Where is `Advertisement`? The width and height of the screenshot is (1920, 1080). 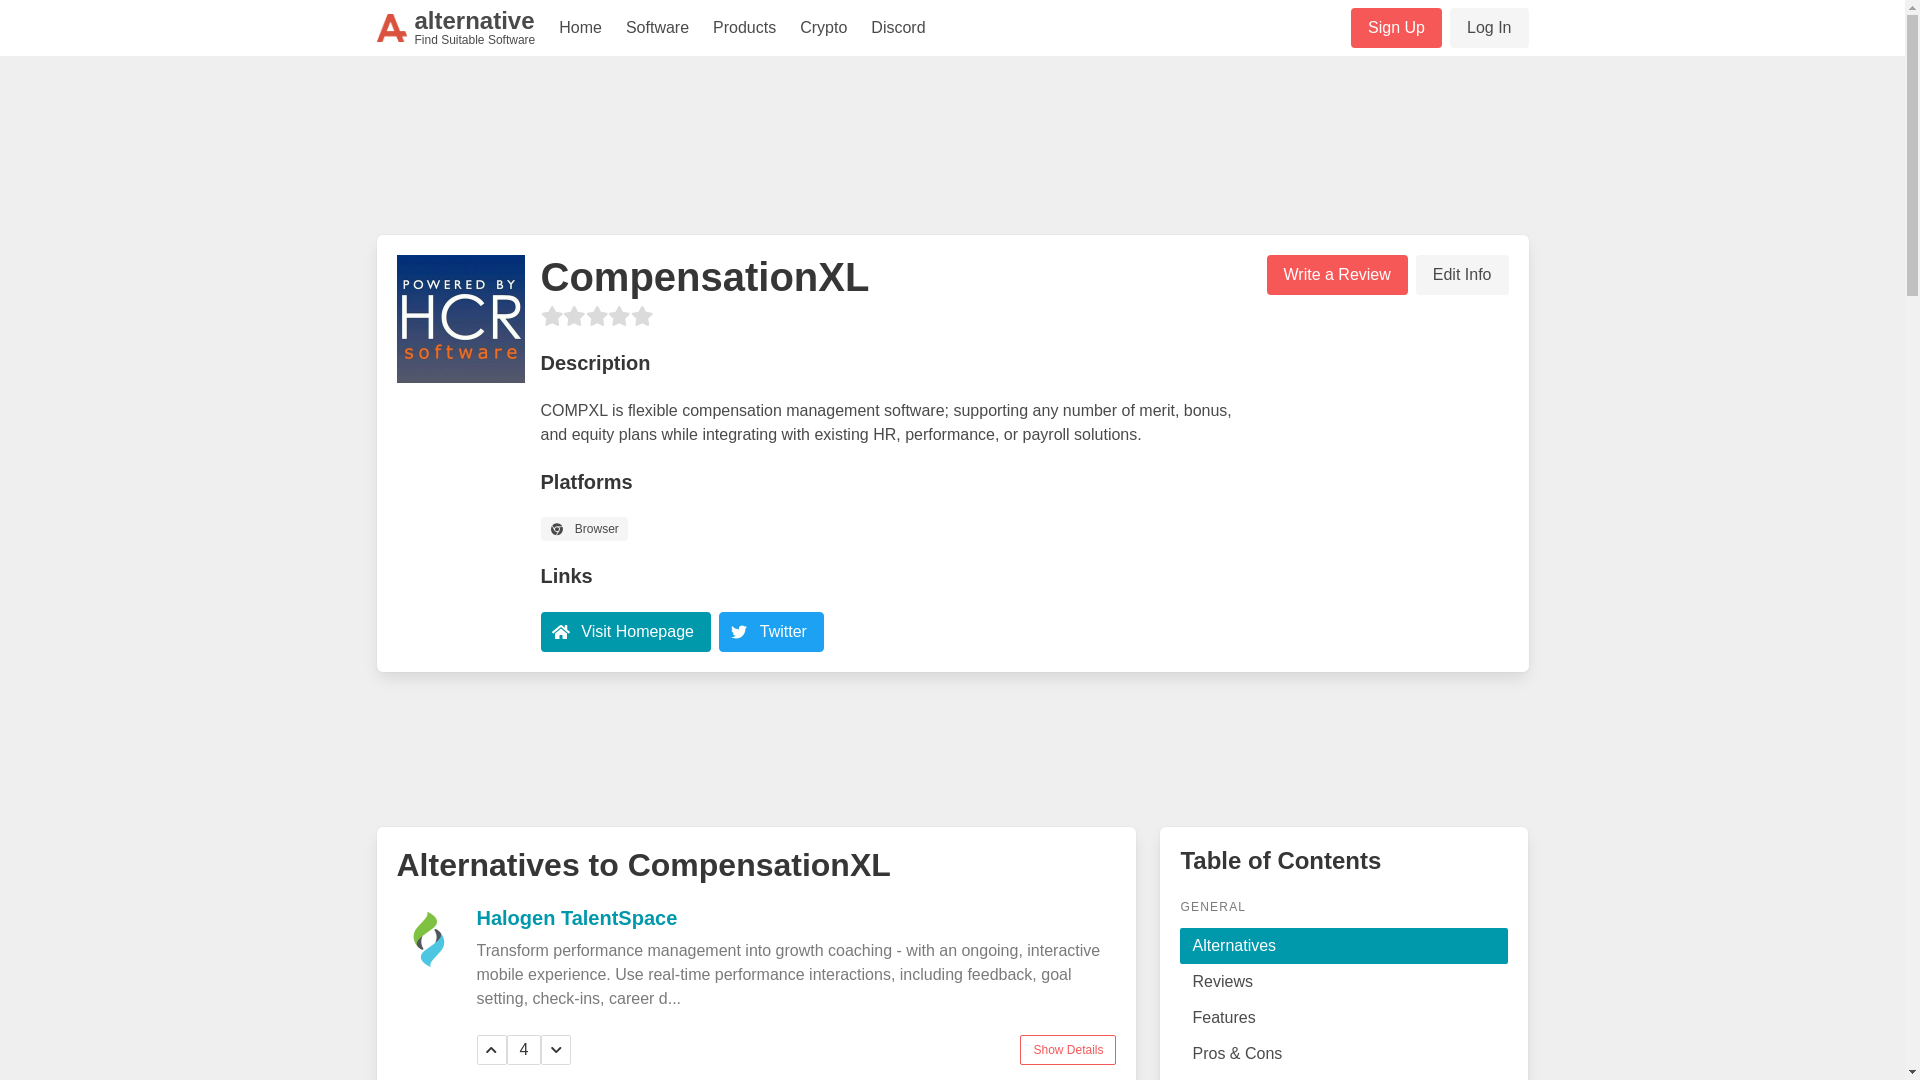 Advertisement is located at coordinates (456, 28).